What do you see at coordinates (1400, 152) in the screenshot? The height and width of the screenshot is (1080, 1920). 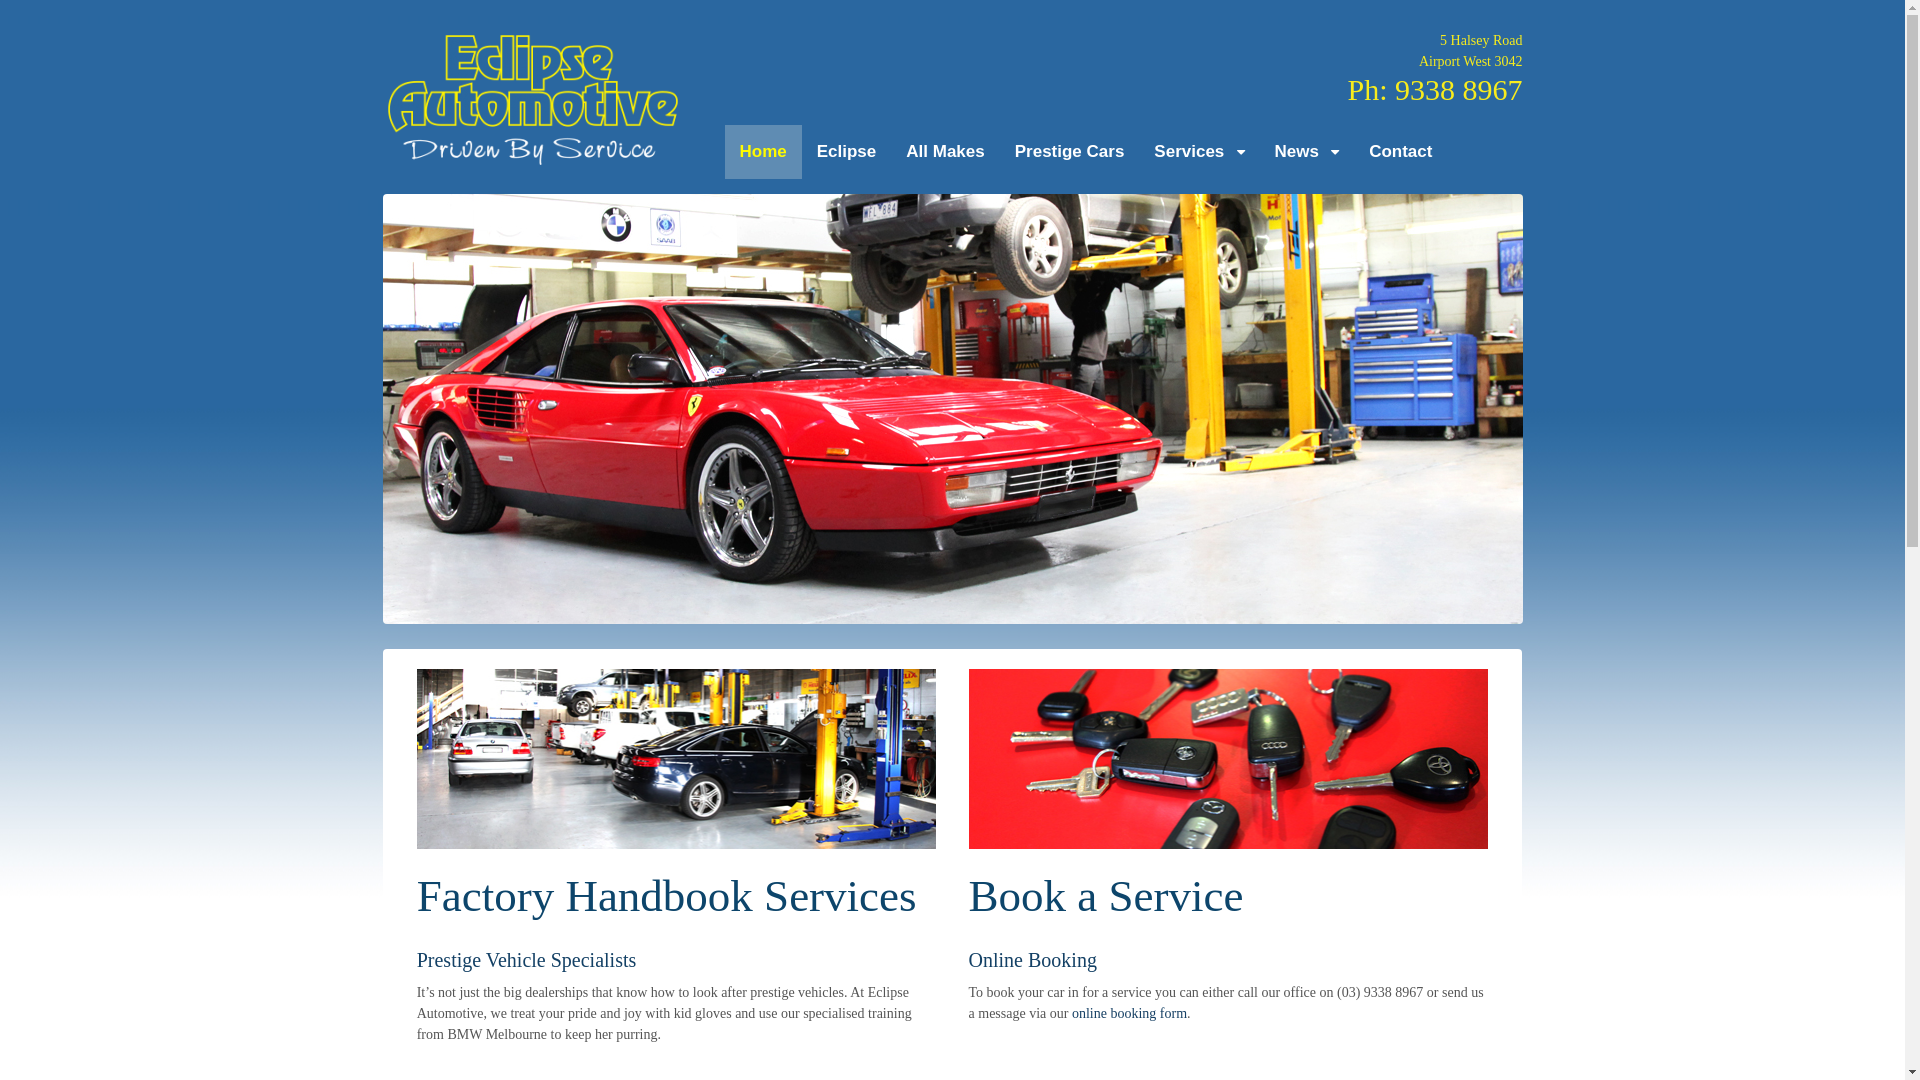 I see `Contact` at bounding box center [1400, 152].